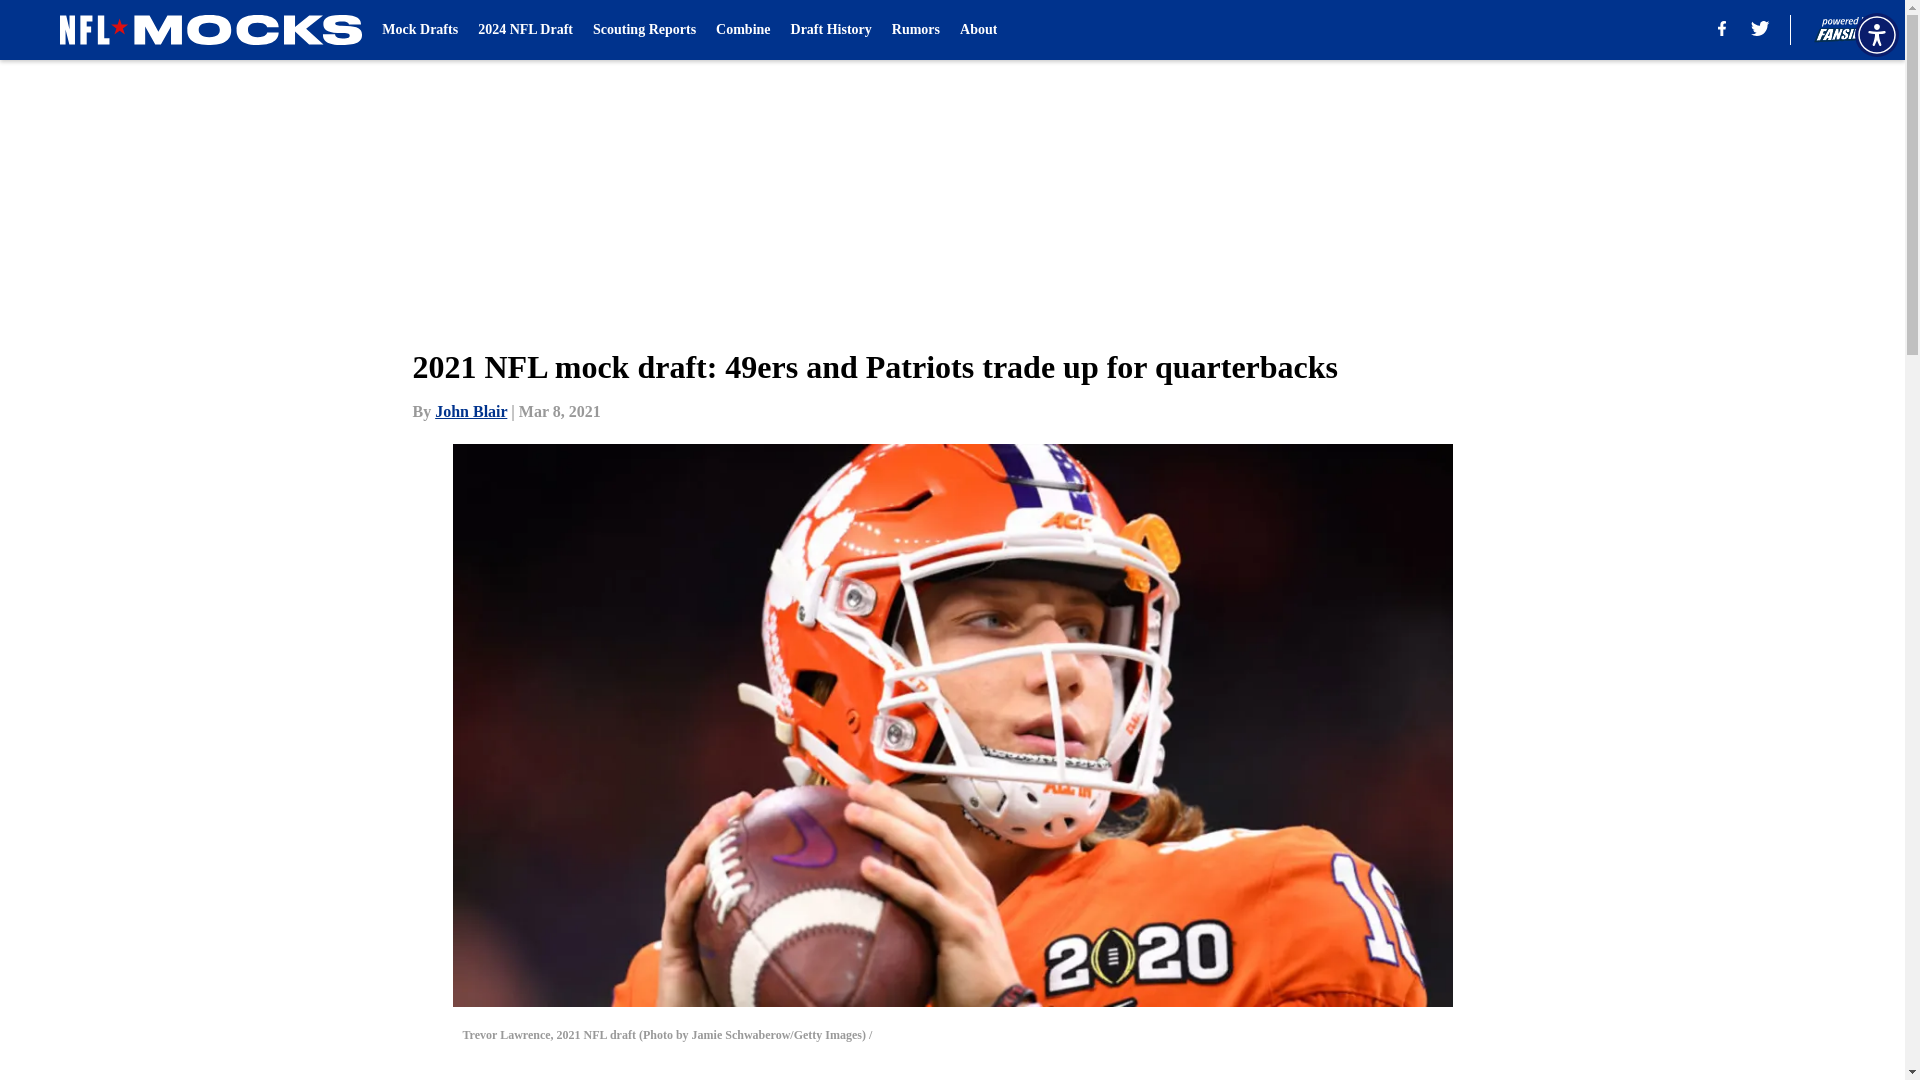  I want to click on Mock Drafts, so click(420, 30).